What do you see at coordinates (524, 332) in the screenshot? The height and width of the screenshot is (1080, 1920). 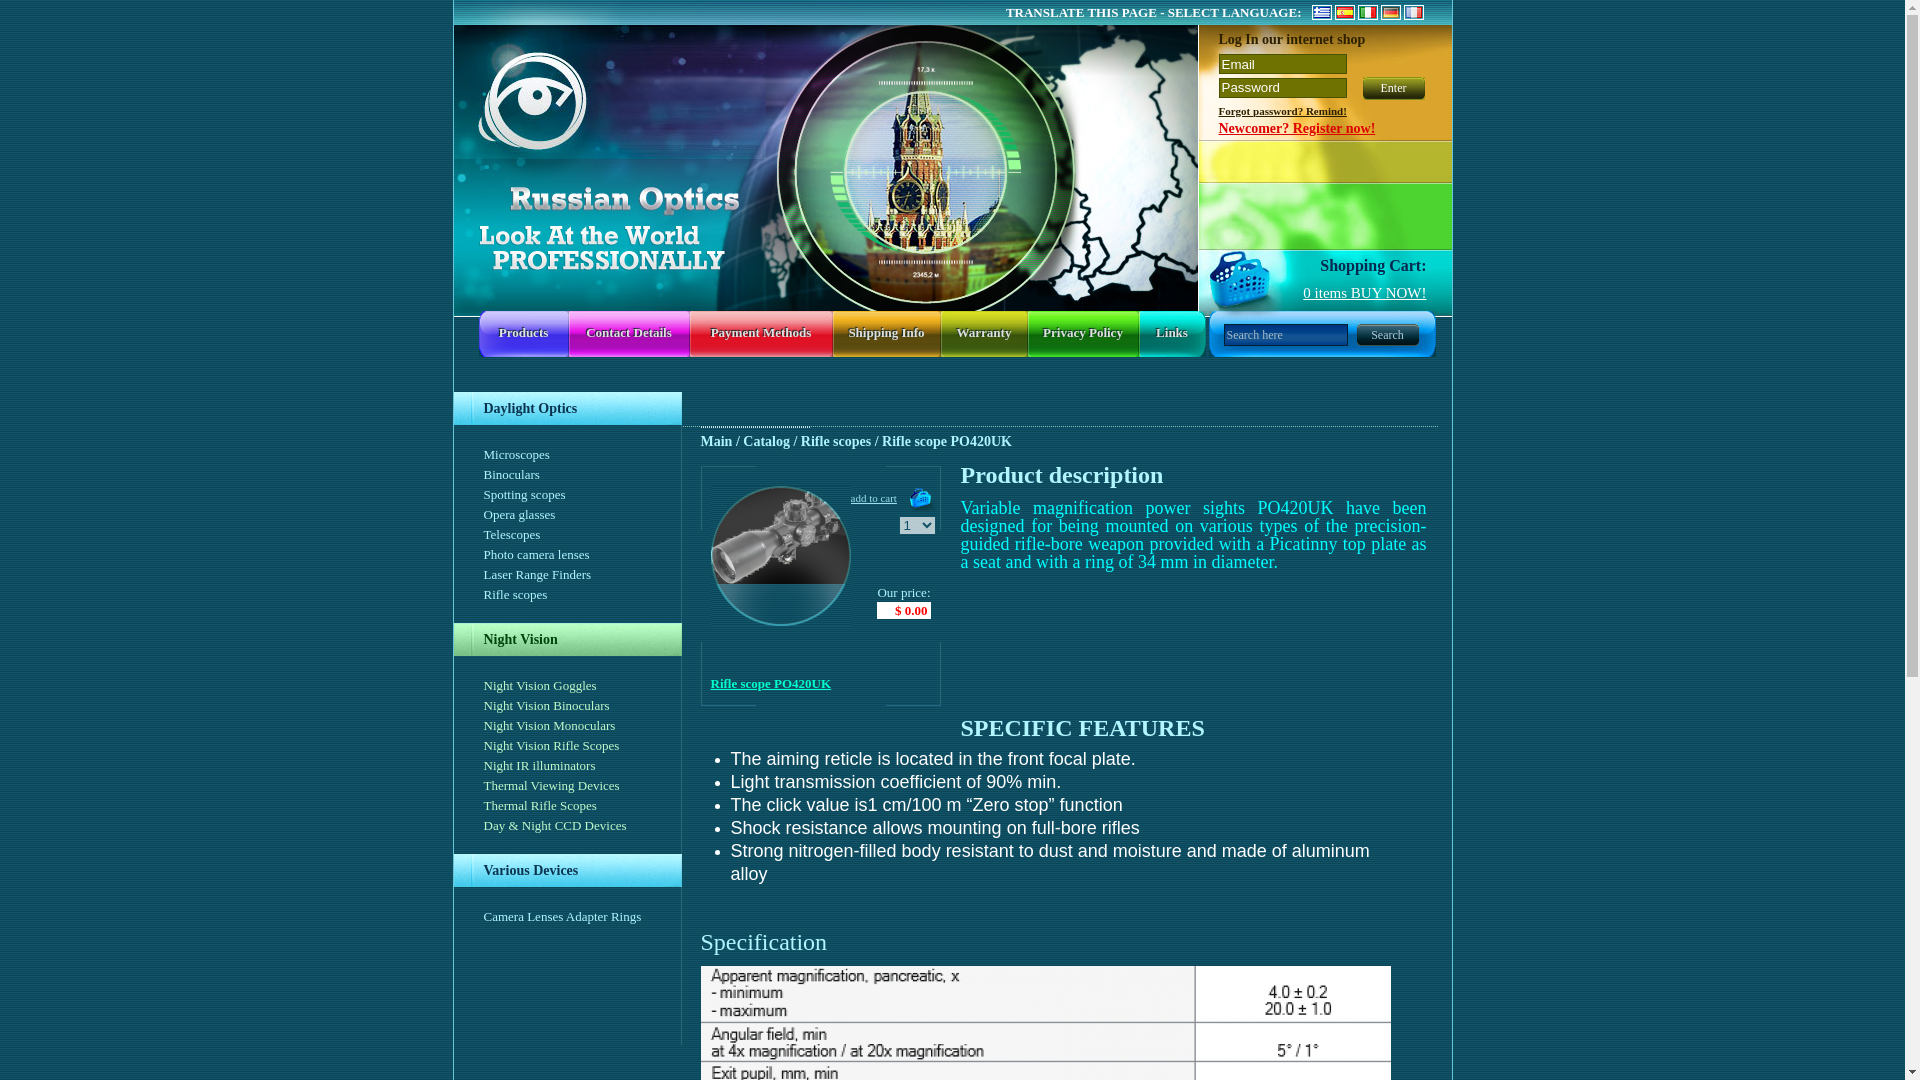 I see `Products` at bounding box center [524, 332].